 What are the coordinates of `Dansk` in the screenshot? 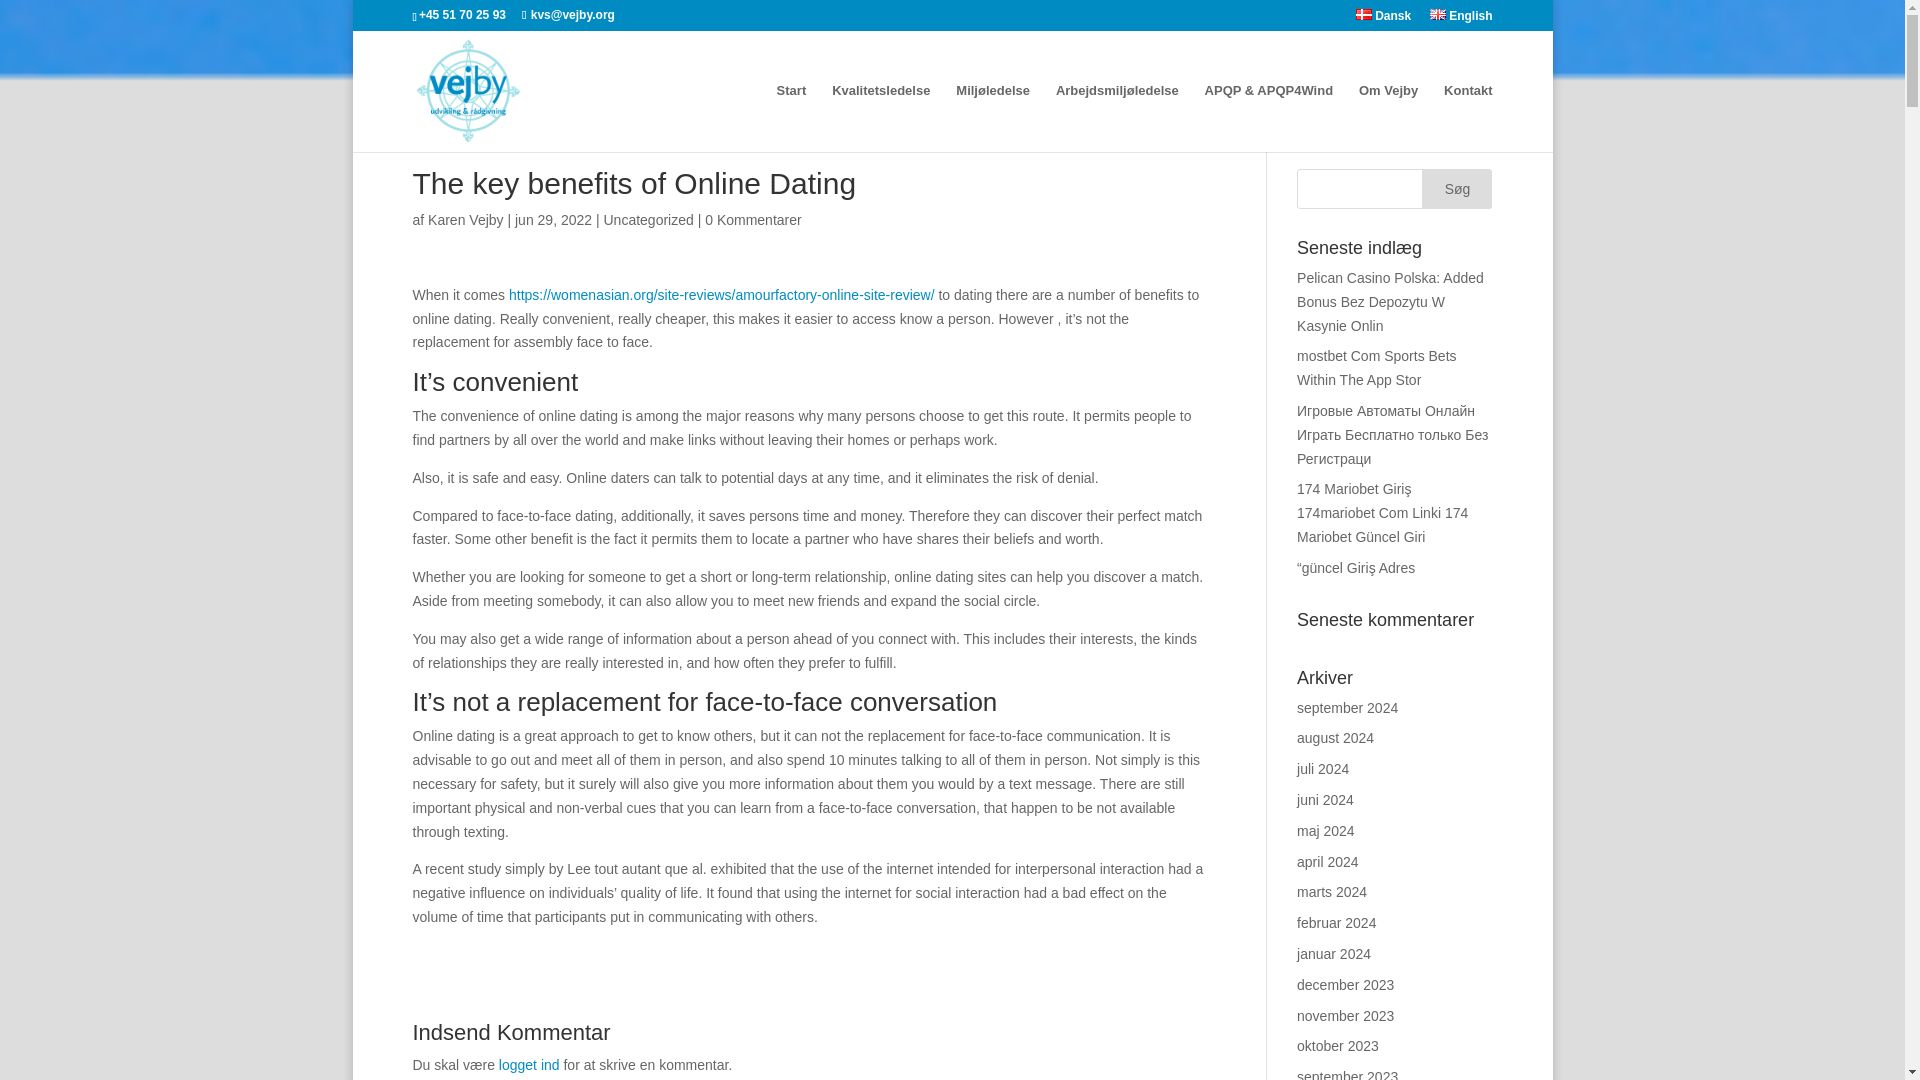 It's located at (1383, 20).